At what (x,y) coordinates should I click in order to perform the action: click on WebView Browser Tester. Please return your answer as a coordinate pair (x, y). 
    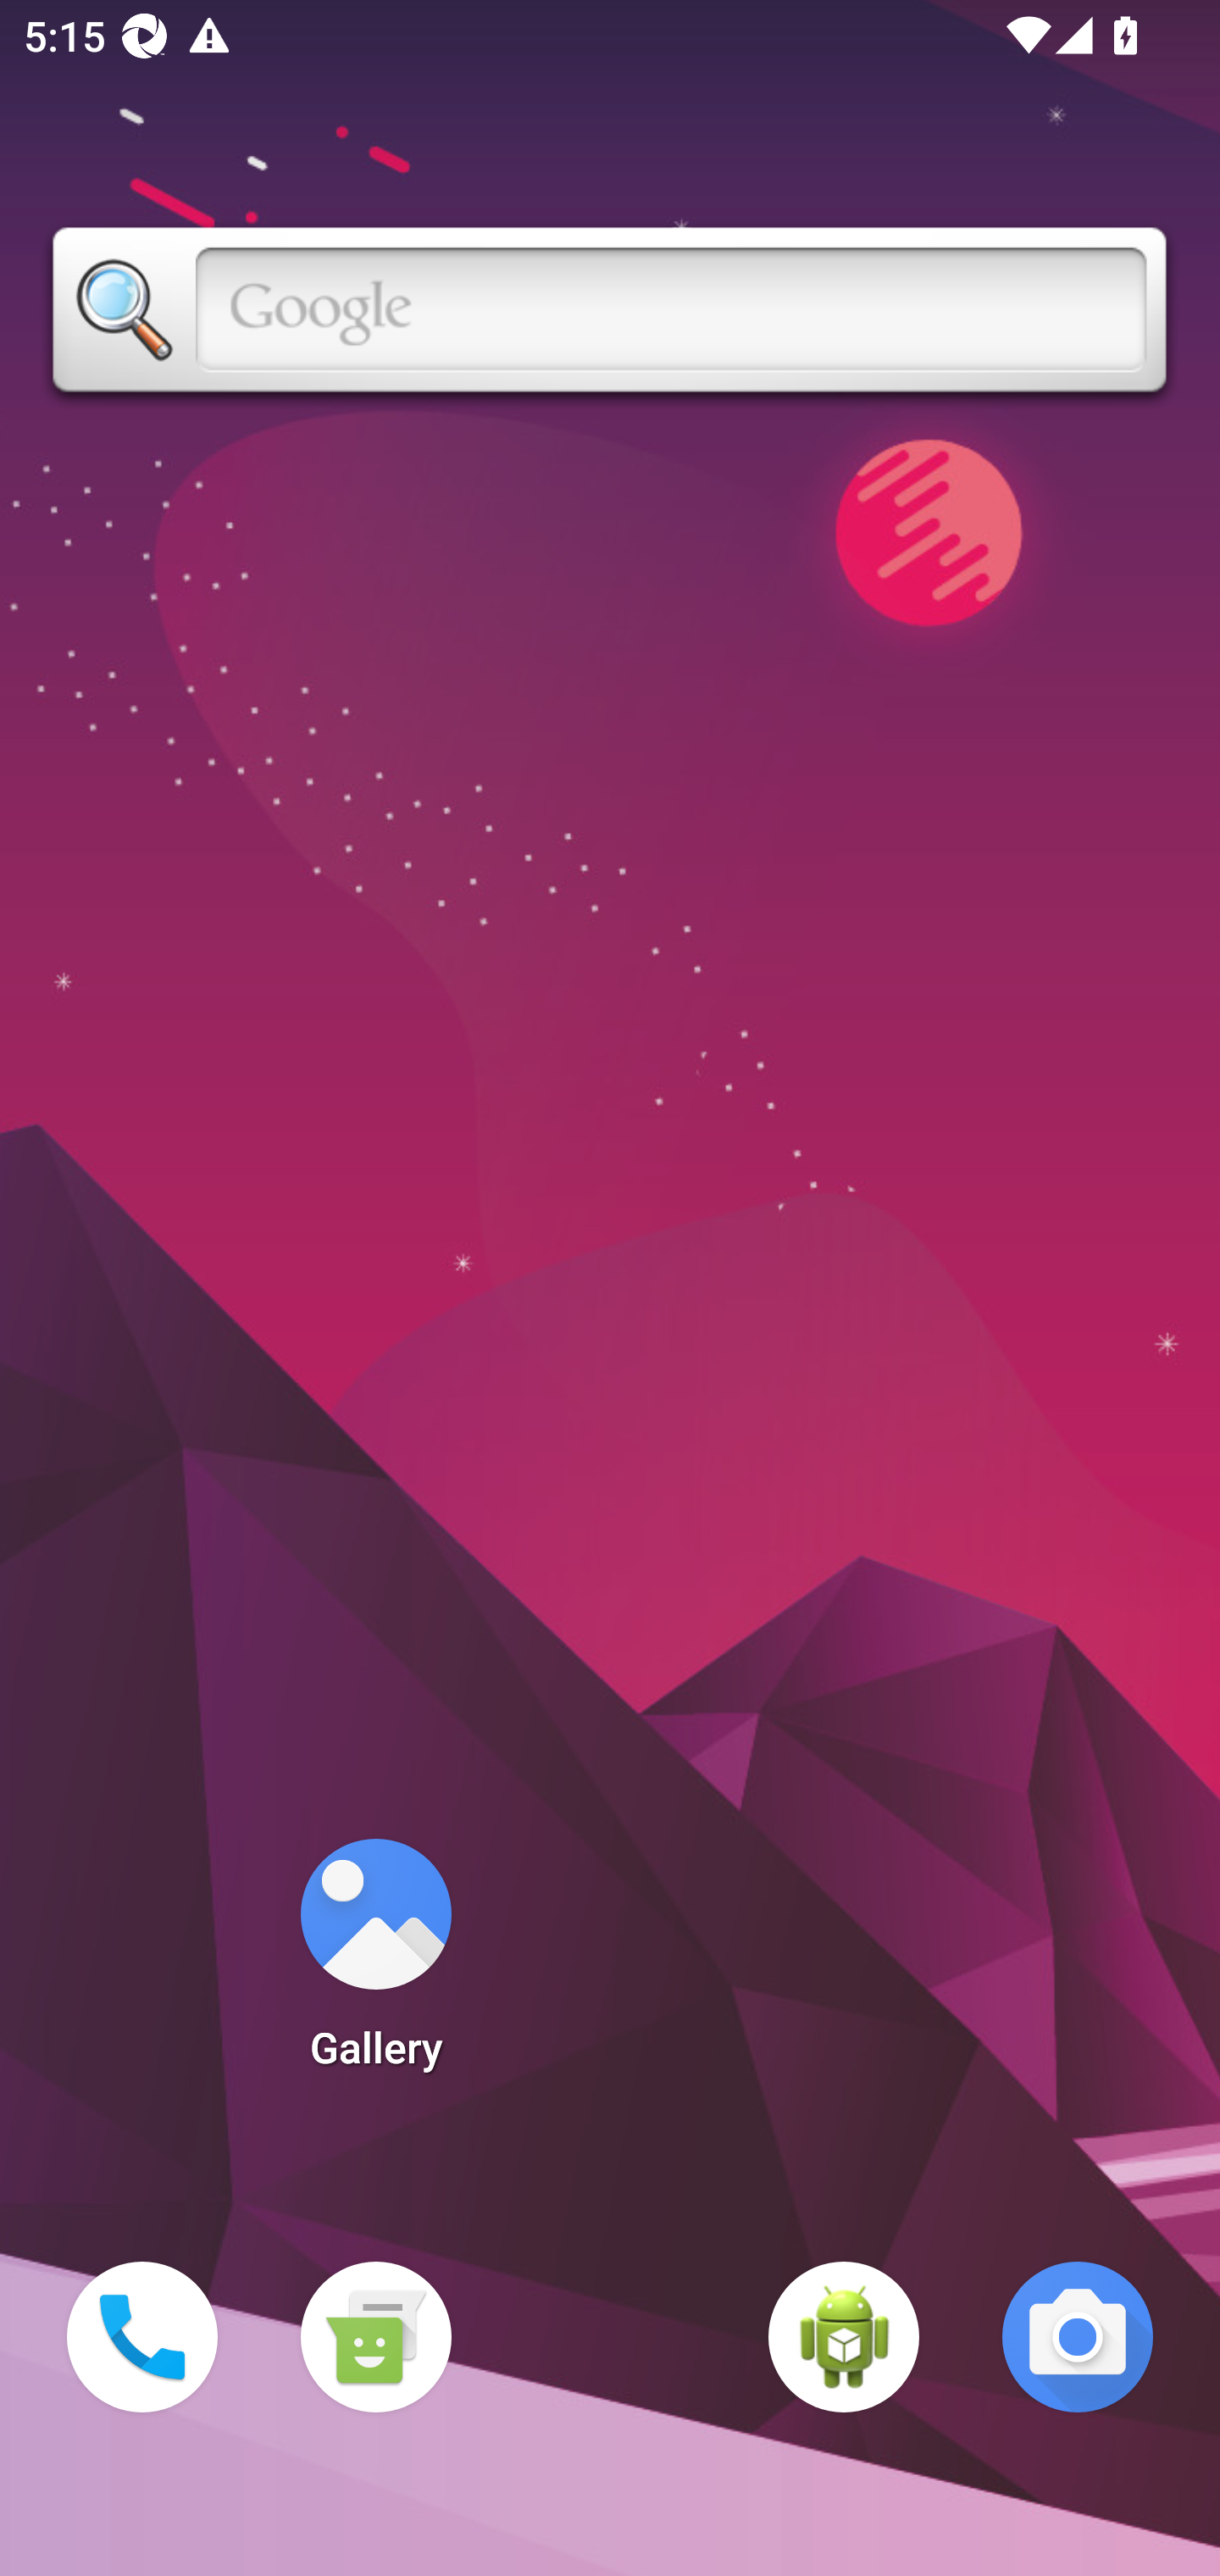
    Looking at the image, I should click on (844, 2337).